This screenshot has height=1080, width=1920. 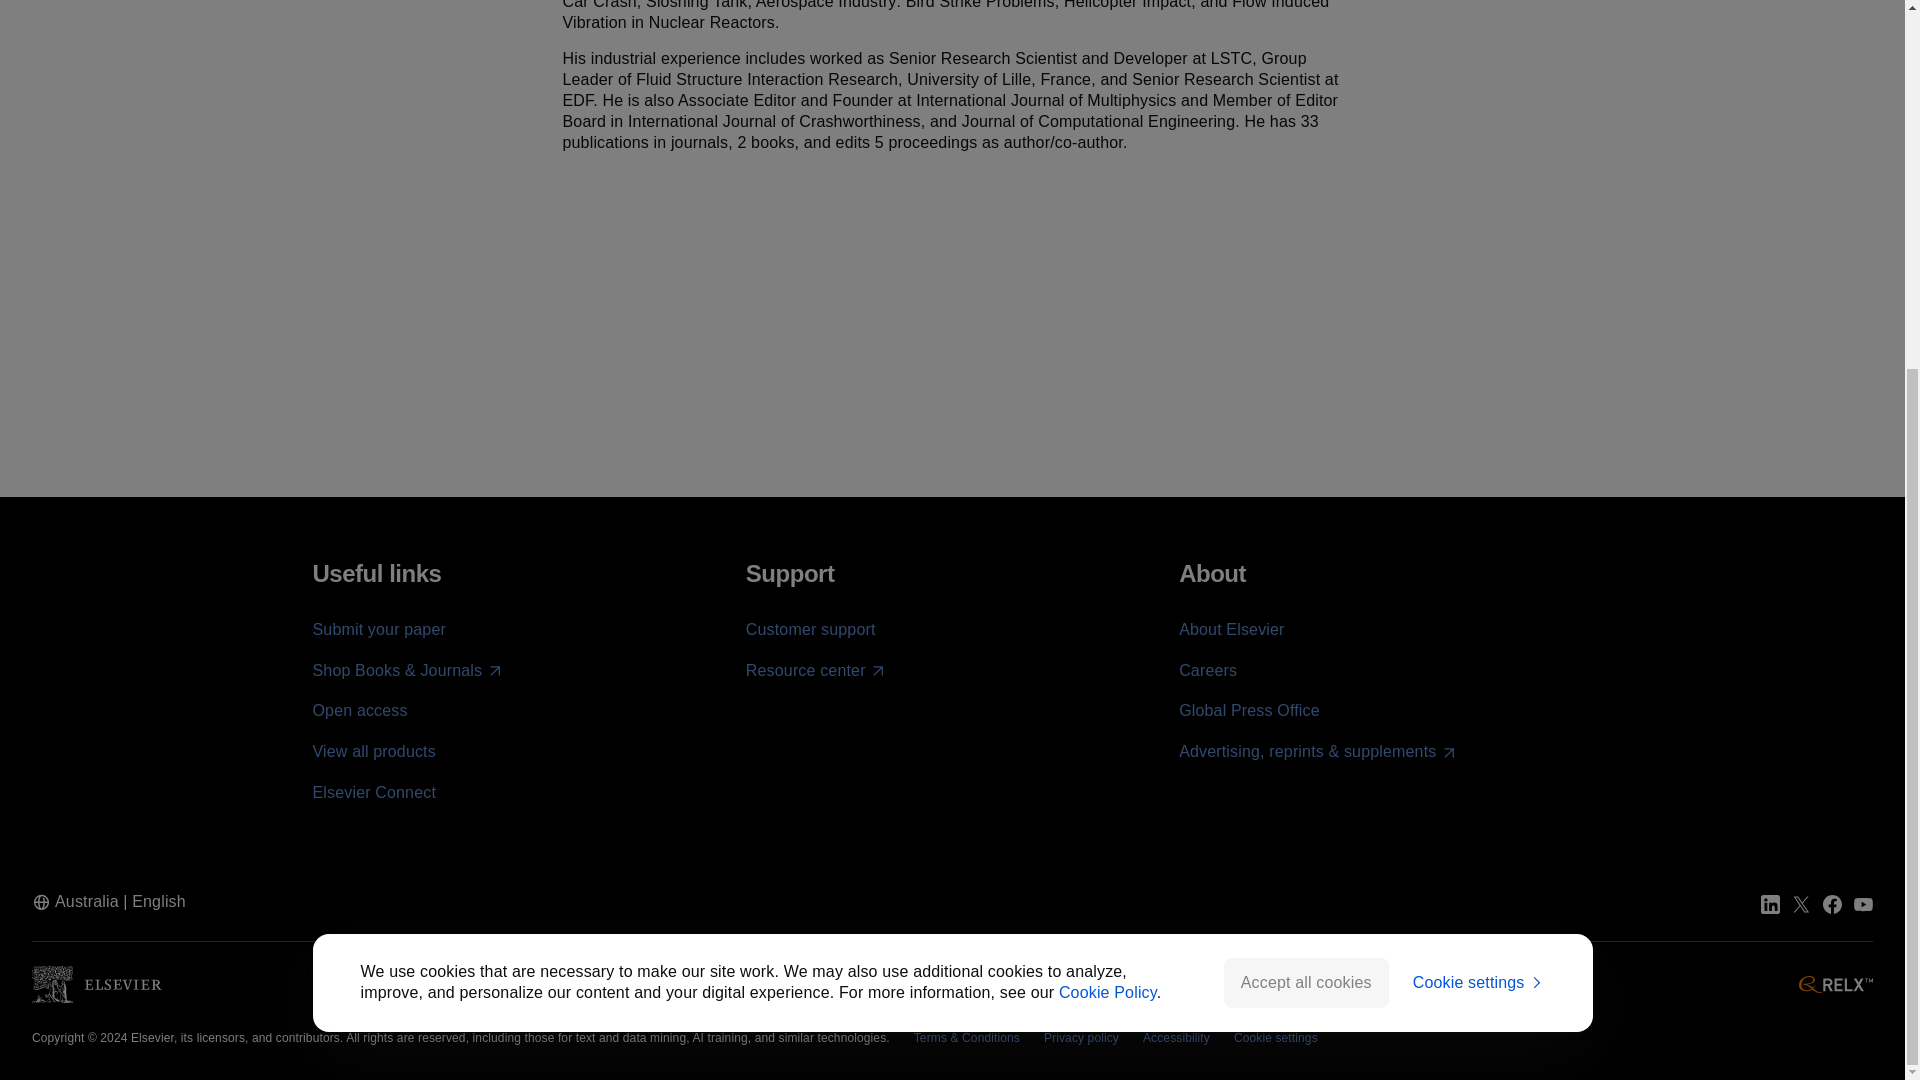 I want to click on Careers, so click(x=1207, y=670).